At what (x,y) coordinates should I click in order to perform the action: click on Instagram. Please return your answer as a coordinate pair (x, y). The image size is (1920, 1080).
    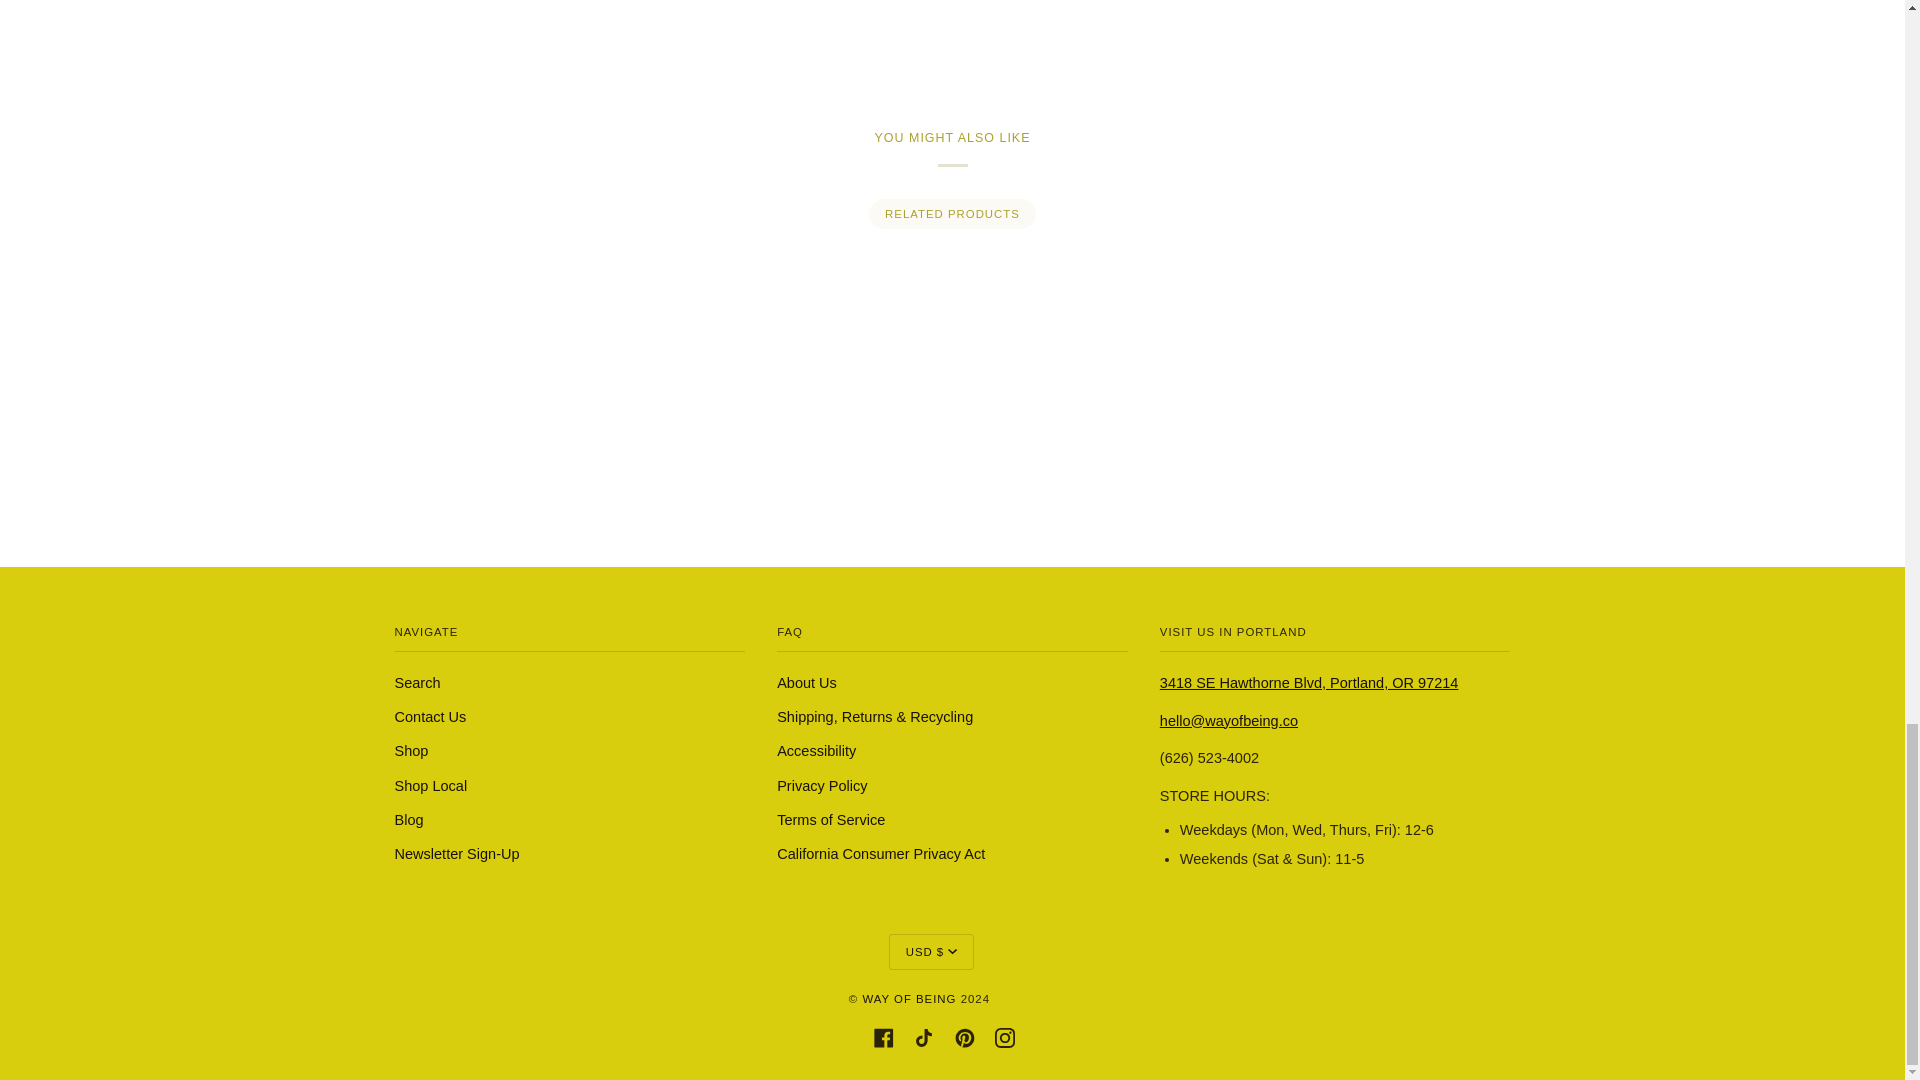
    Looking at the image, I should click on (1004, 1037).